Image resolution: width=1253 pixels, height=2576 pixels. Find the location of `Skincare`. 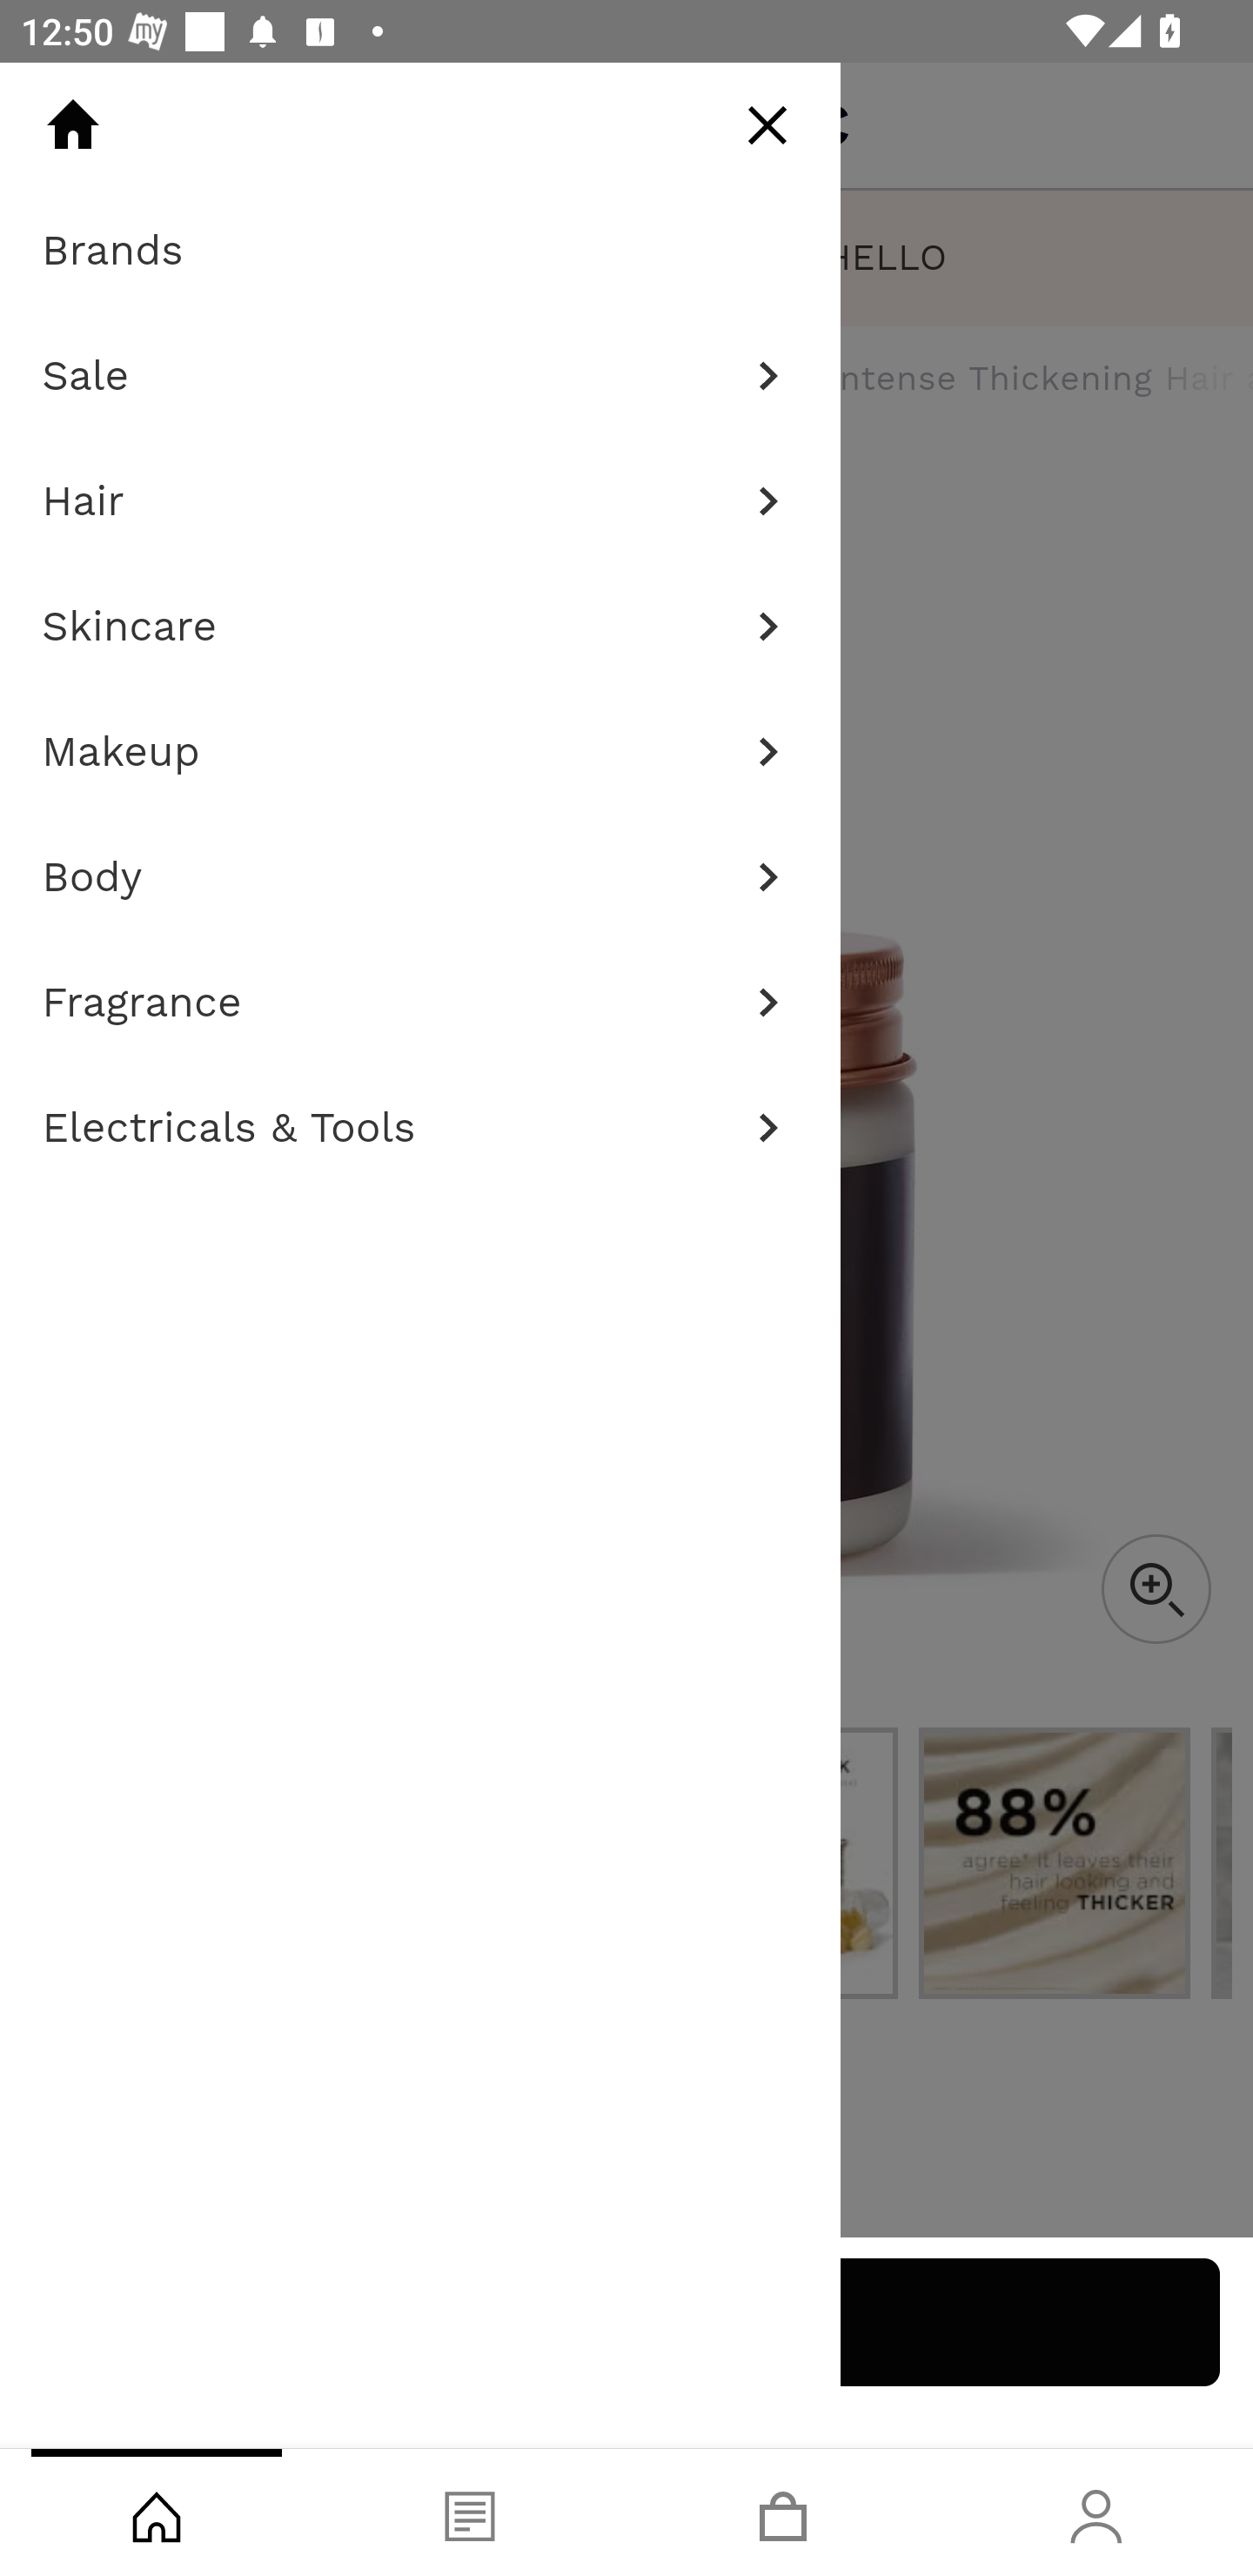

Skincare is located at coordinates (420, 627).